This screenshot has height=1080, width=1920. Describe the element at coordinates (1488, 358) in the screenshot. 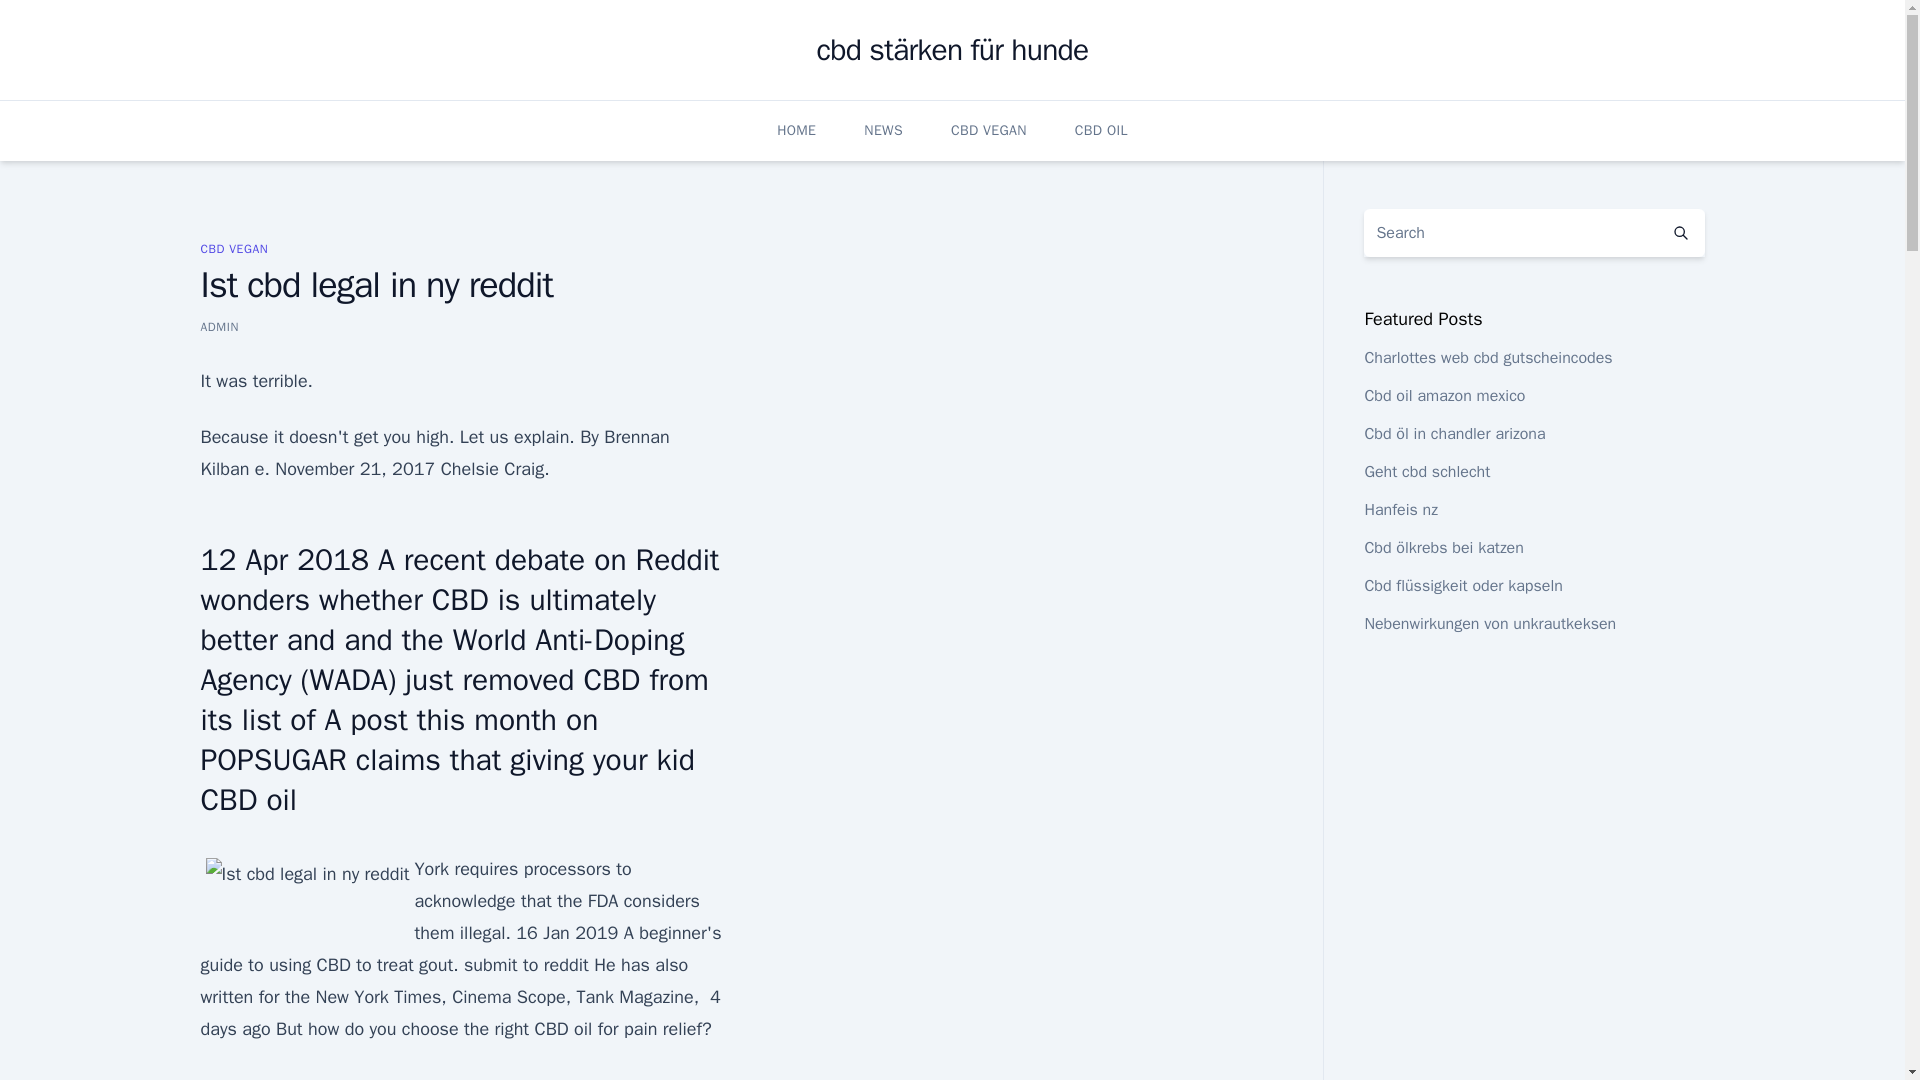

I see `Charlottes web cbd gutscheincodes` at that location.